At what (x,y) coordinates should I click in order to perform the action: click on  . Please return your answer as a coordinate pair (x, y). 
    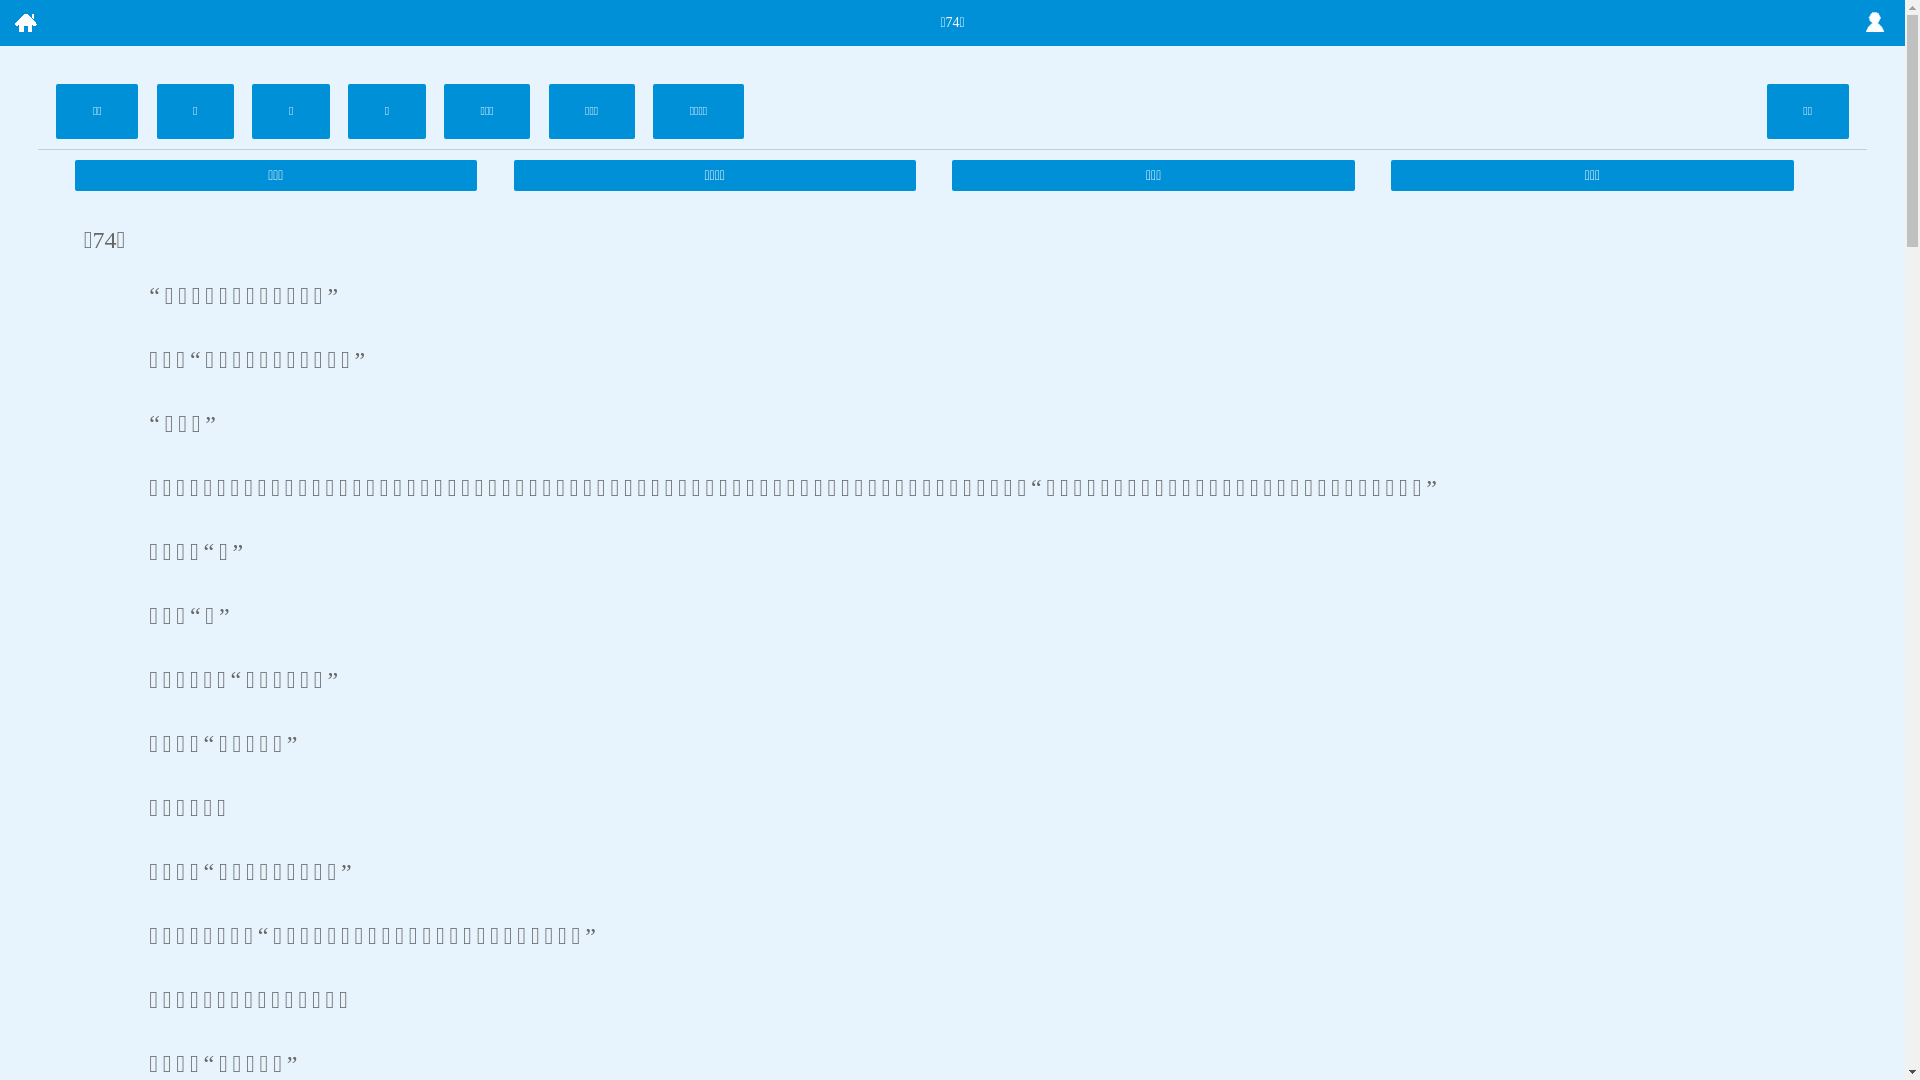
    Looking at the image, I should click on (1875, 23).